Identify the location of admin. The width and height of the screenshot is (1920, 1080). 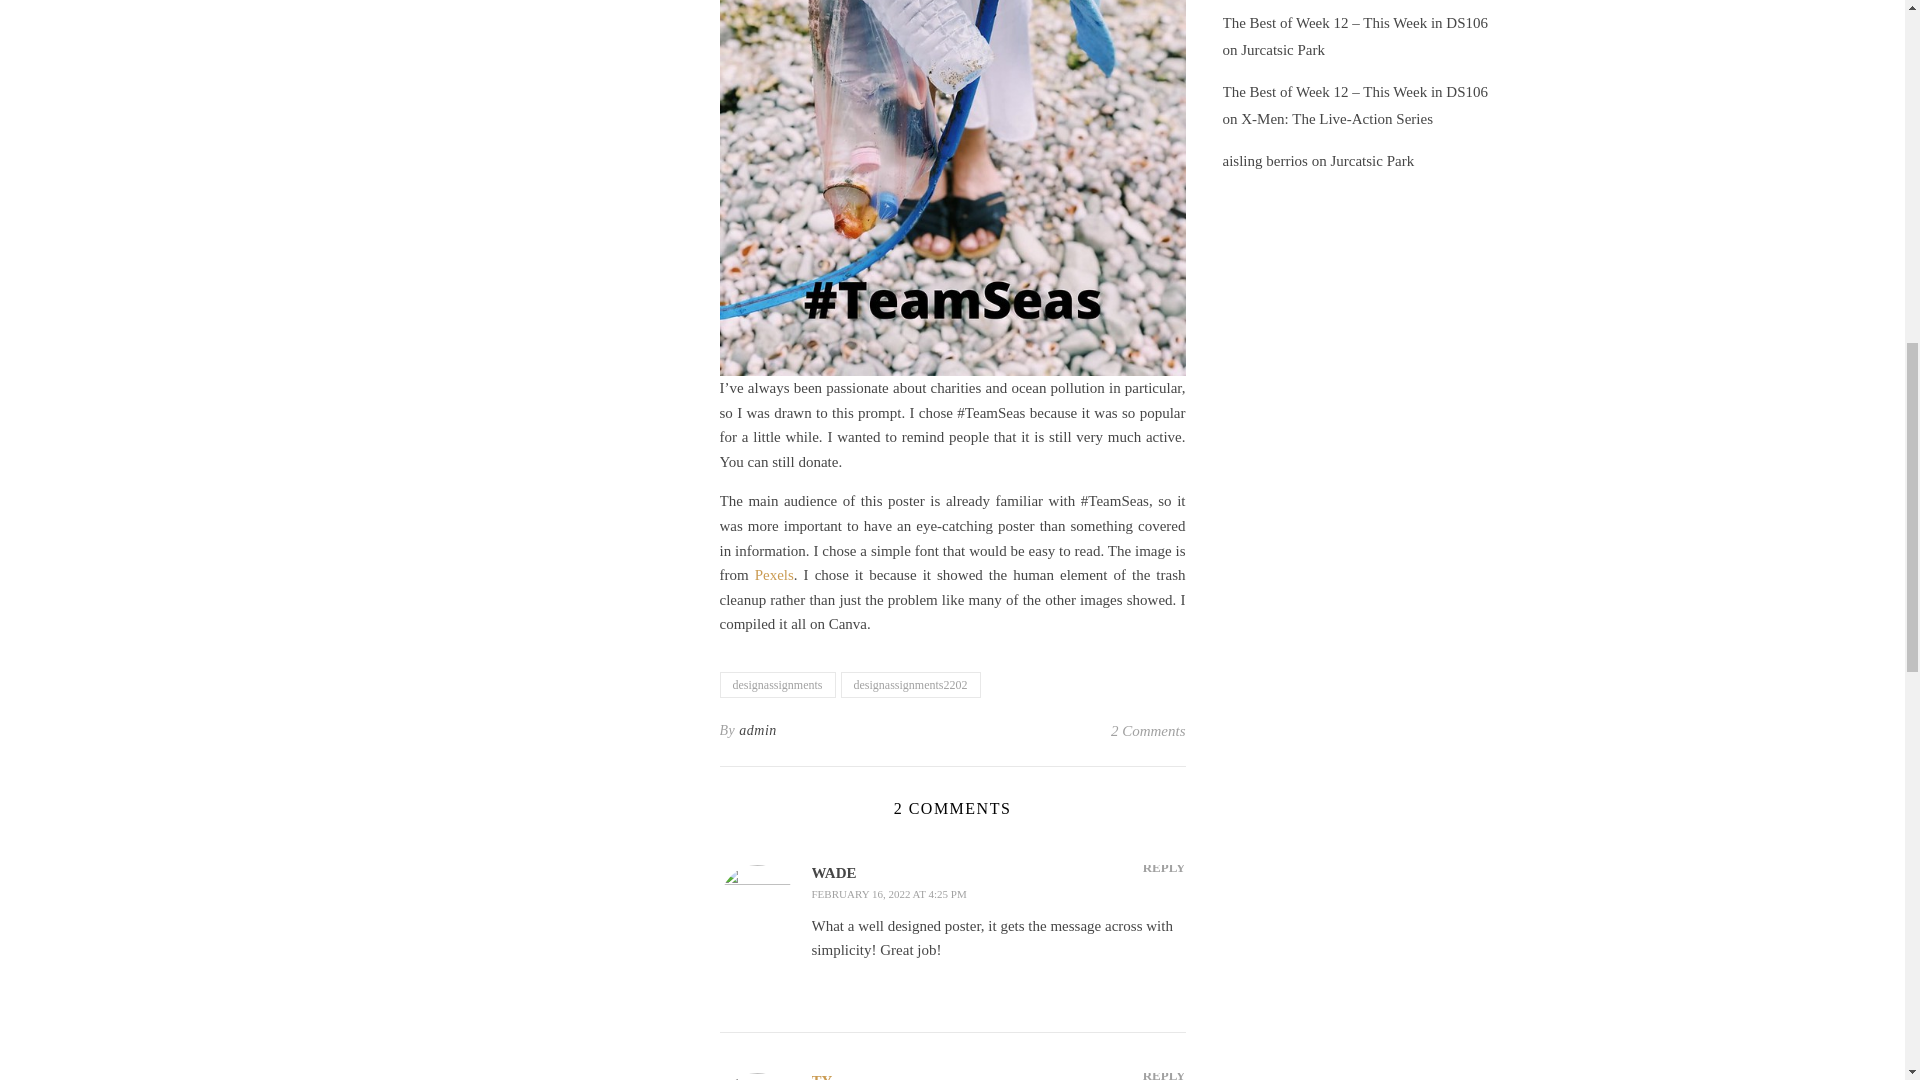
(758, 731).